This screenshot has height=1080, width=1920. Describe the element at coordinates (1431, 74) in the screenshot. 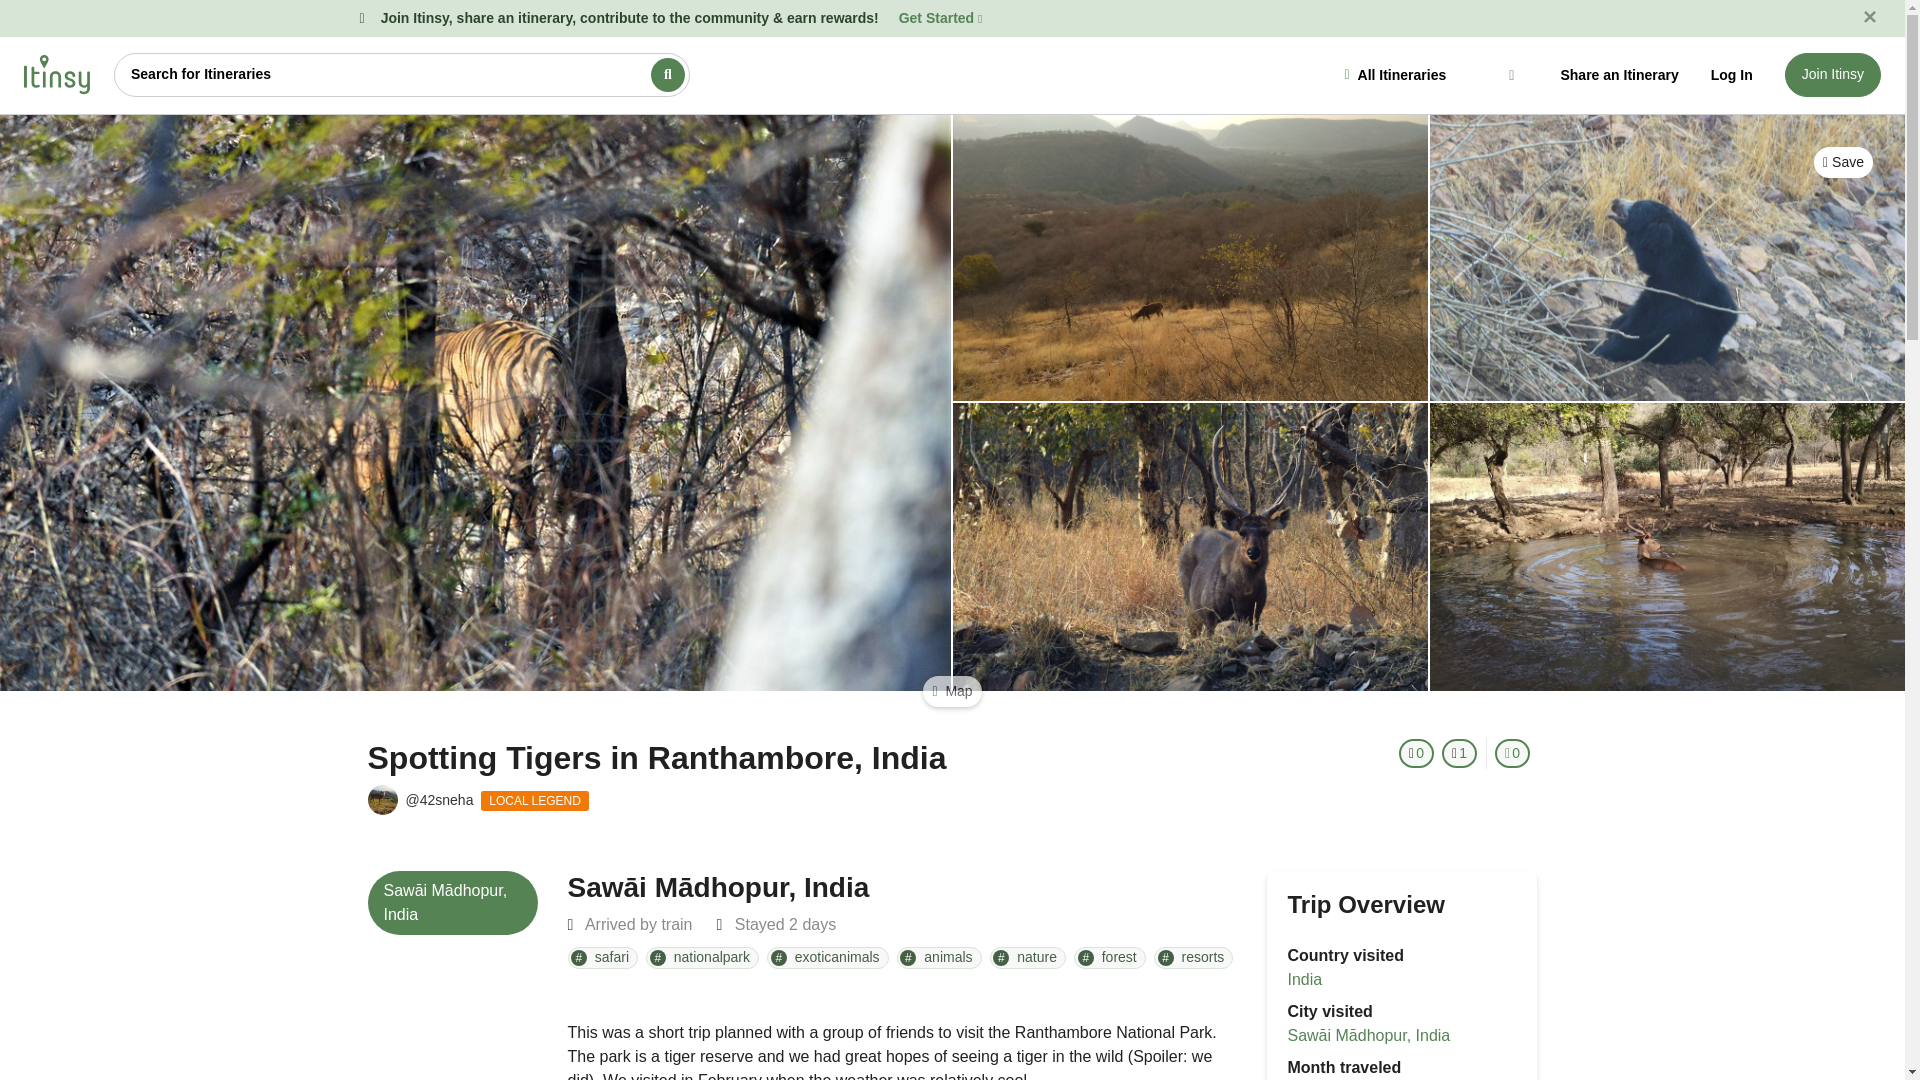

I see `All Itineraries` at that location.